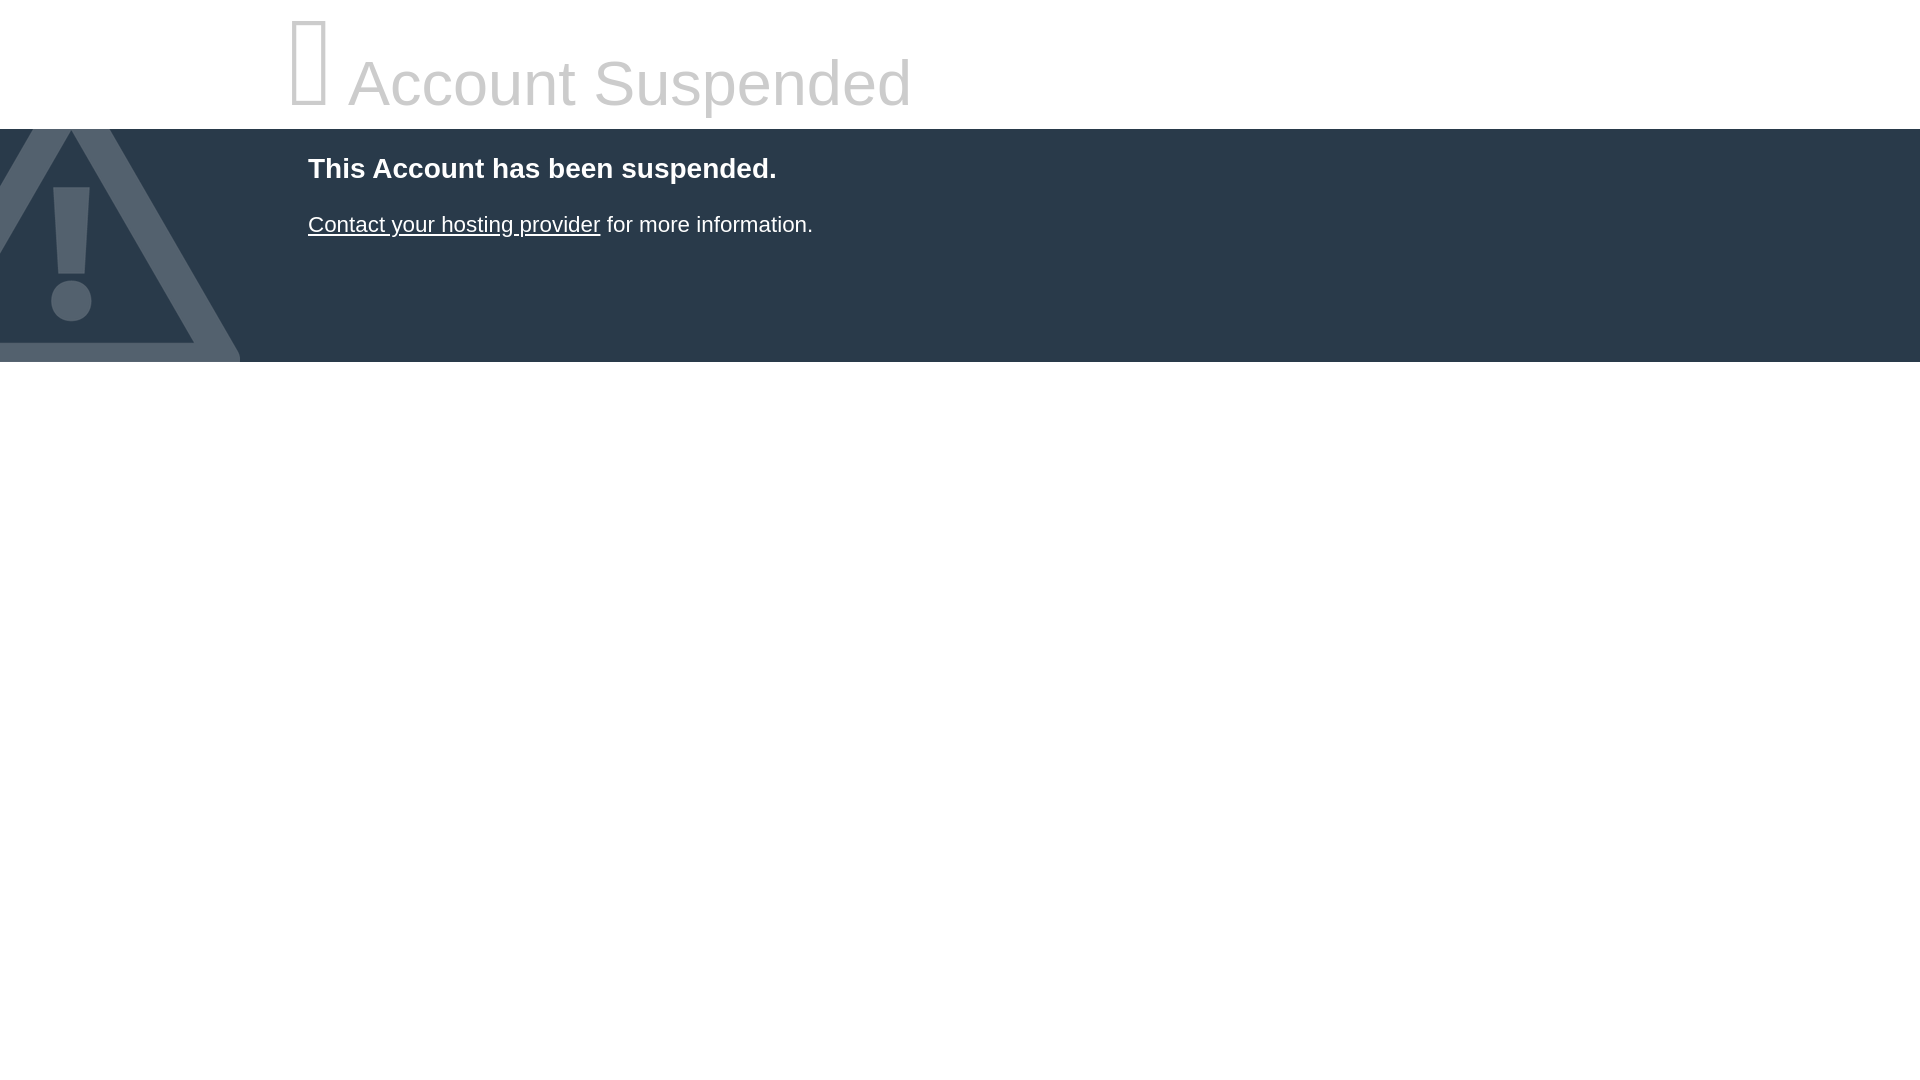 This screenshot has width=1920, height=1080. Describe the element at coordinates (453, 224) in the screenshot. I see `Contact your hosting provider` at that location.